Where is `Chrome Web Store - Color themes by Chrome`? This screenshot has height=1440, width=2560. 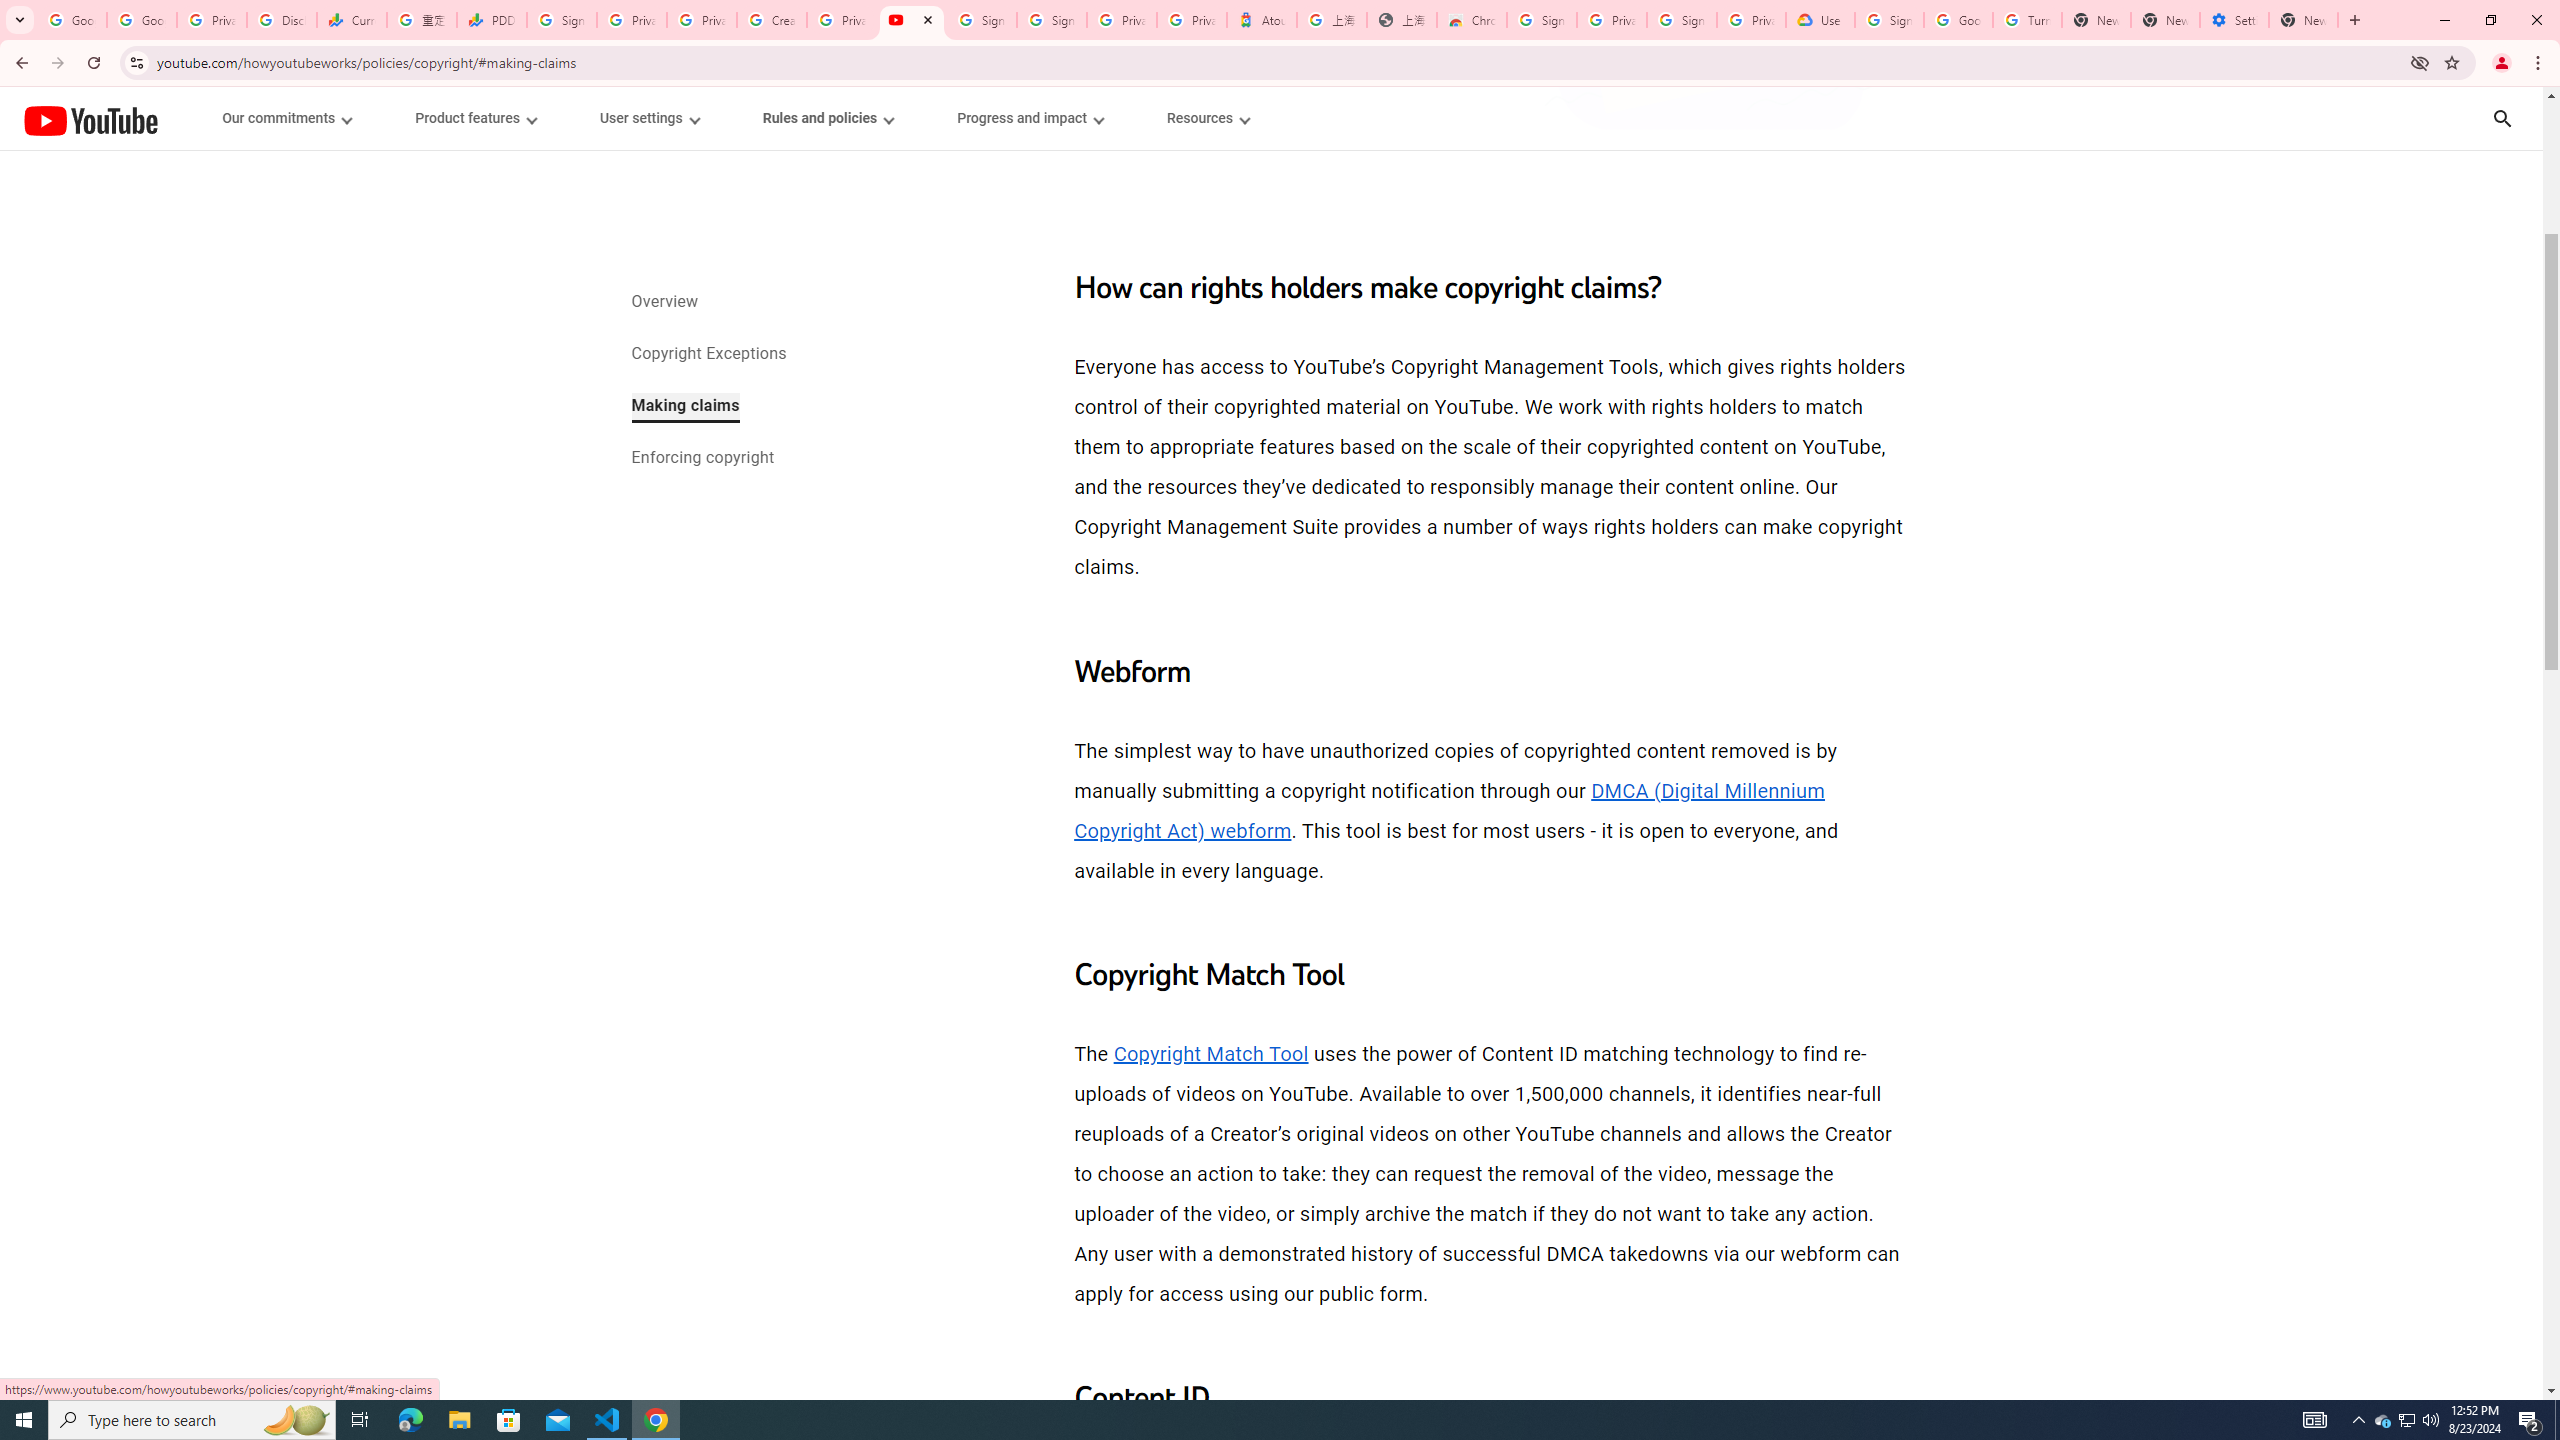
Chrome Web Store - Color themes by Chrome is located at coordinates (1472, 20).